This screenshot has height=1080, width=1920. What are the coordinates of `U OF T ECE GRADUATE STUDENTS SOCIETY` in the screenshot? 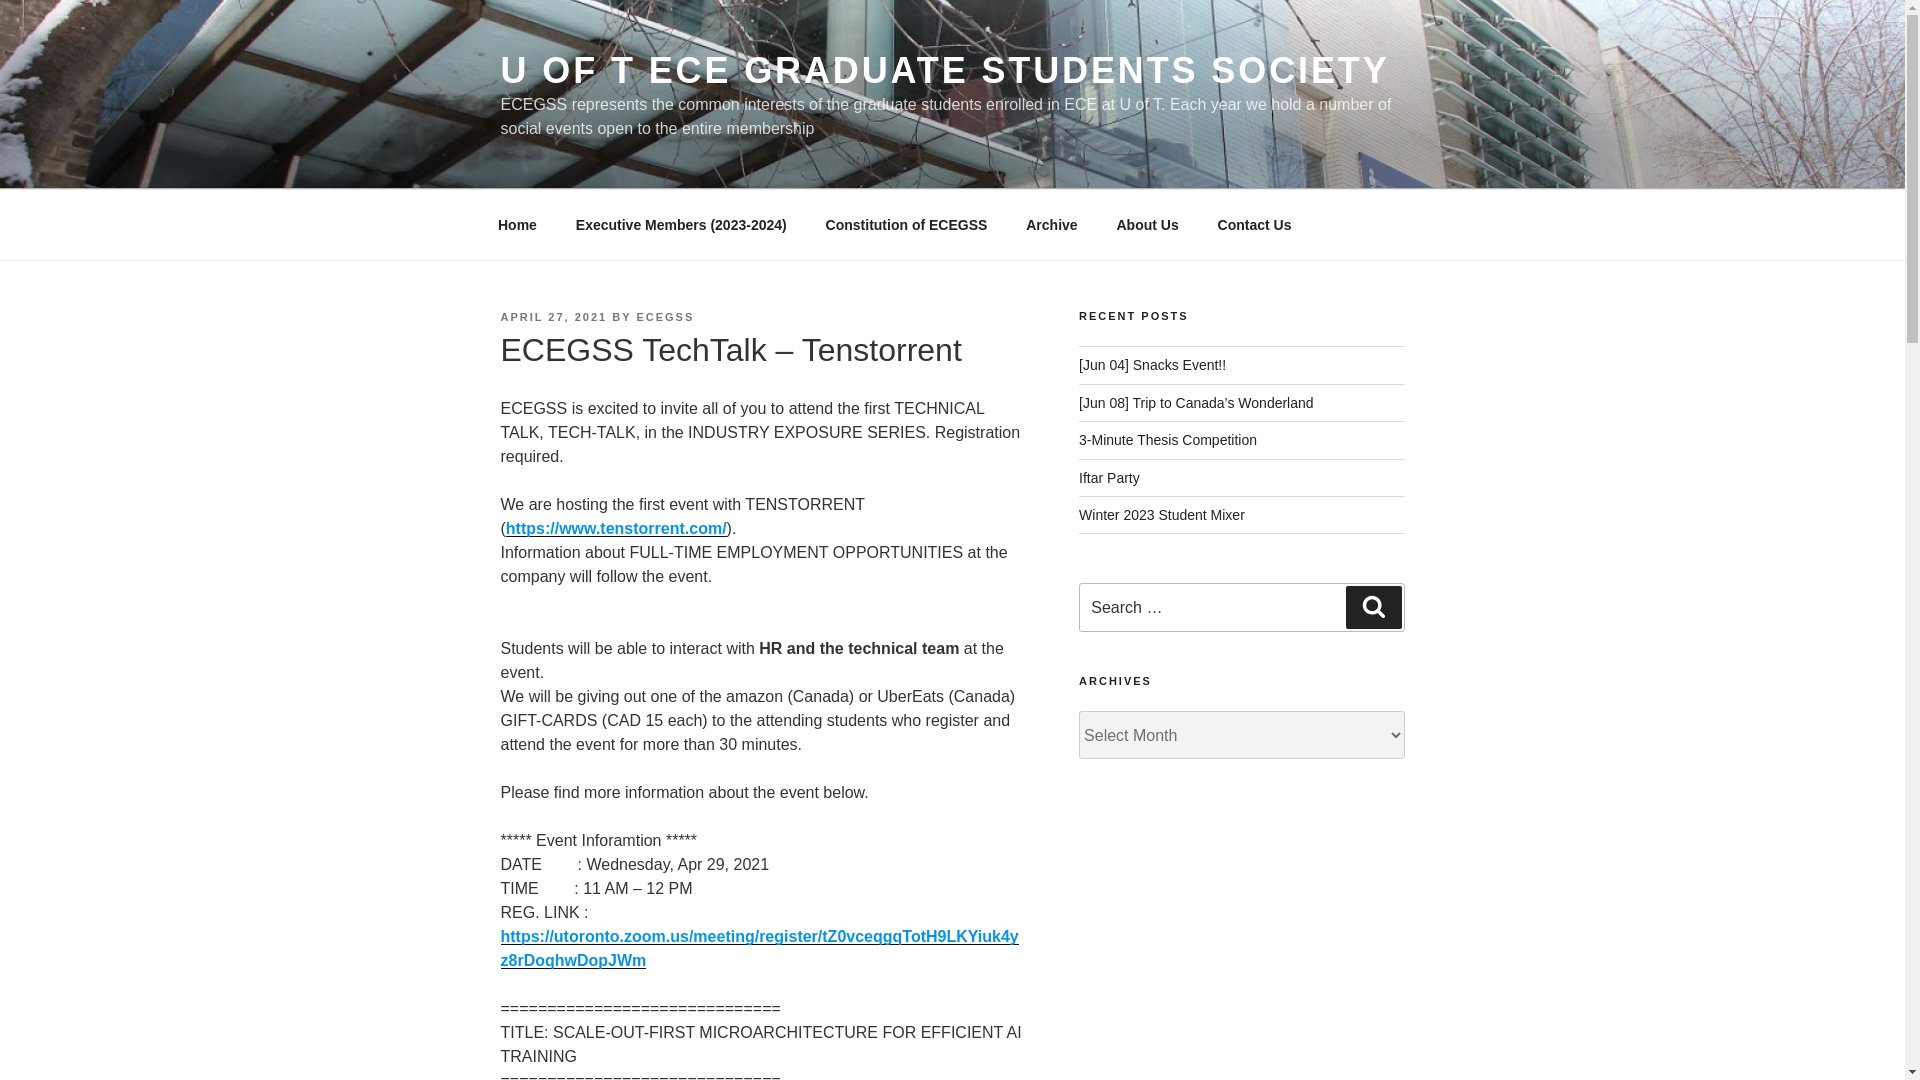 It's located at (944, 70).